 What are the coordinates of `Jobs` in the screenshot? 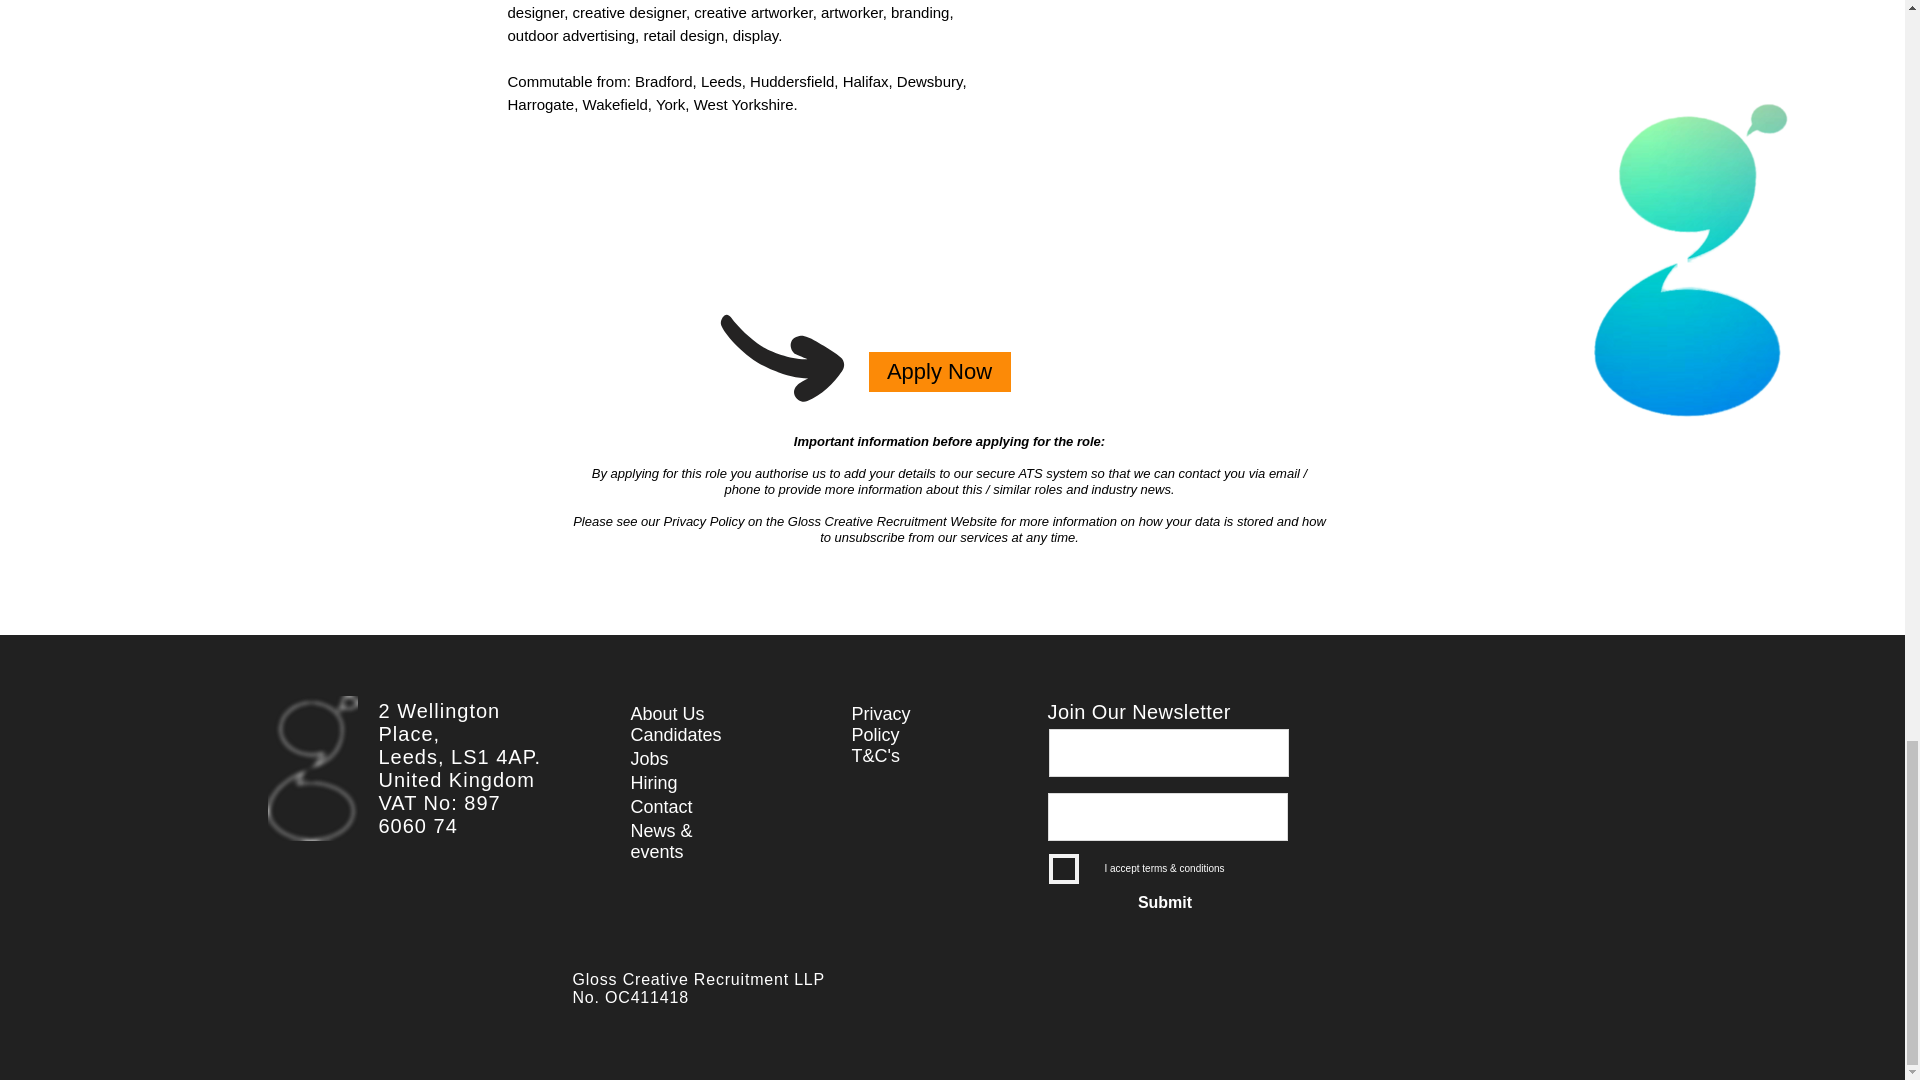 It's located at (648, 758).